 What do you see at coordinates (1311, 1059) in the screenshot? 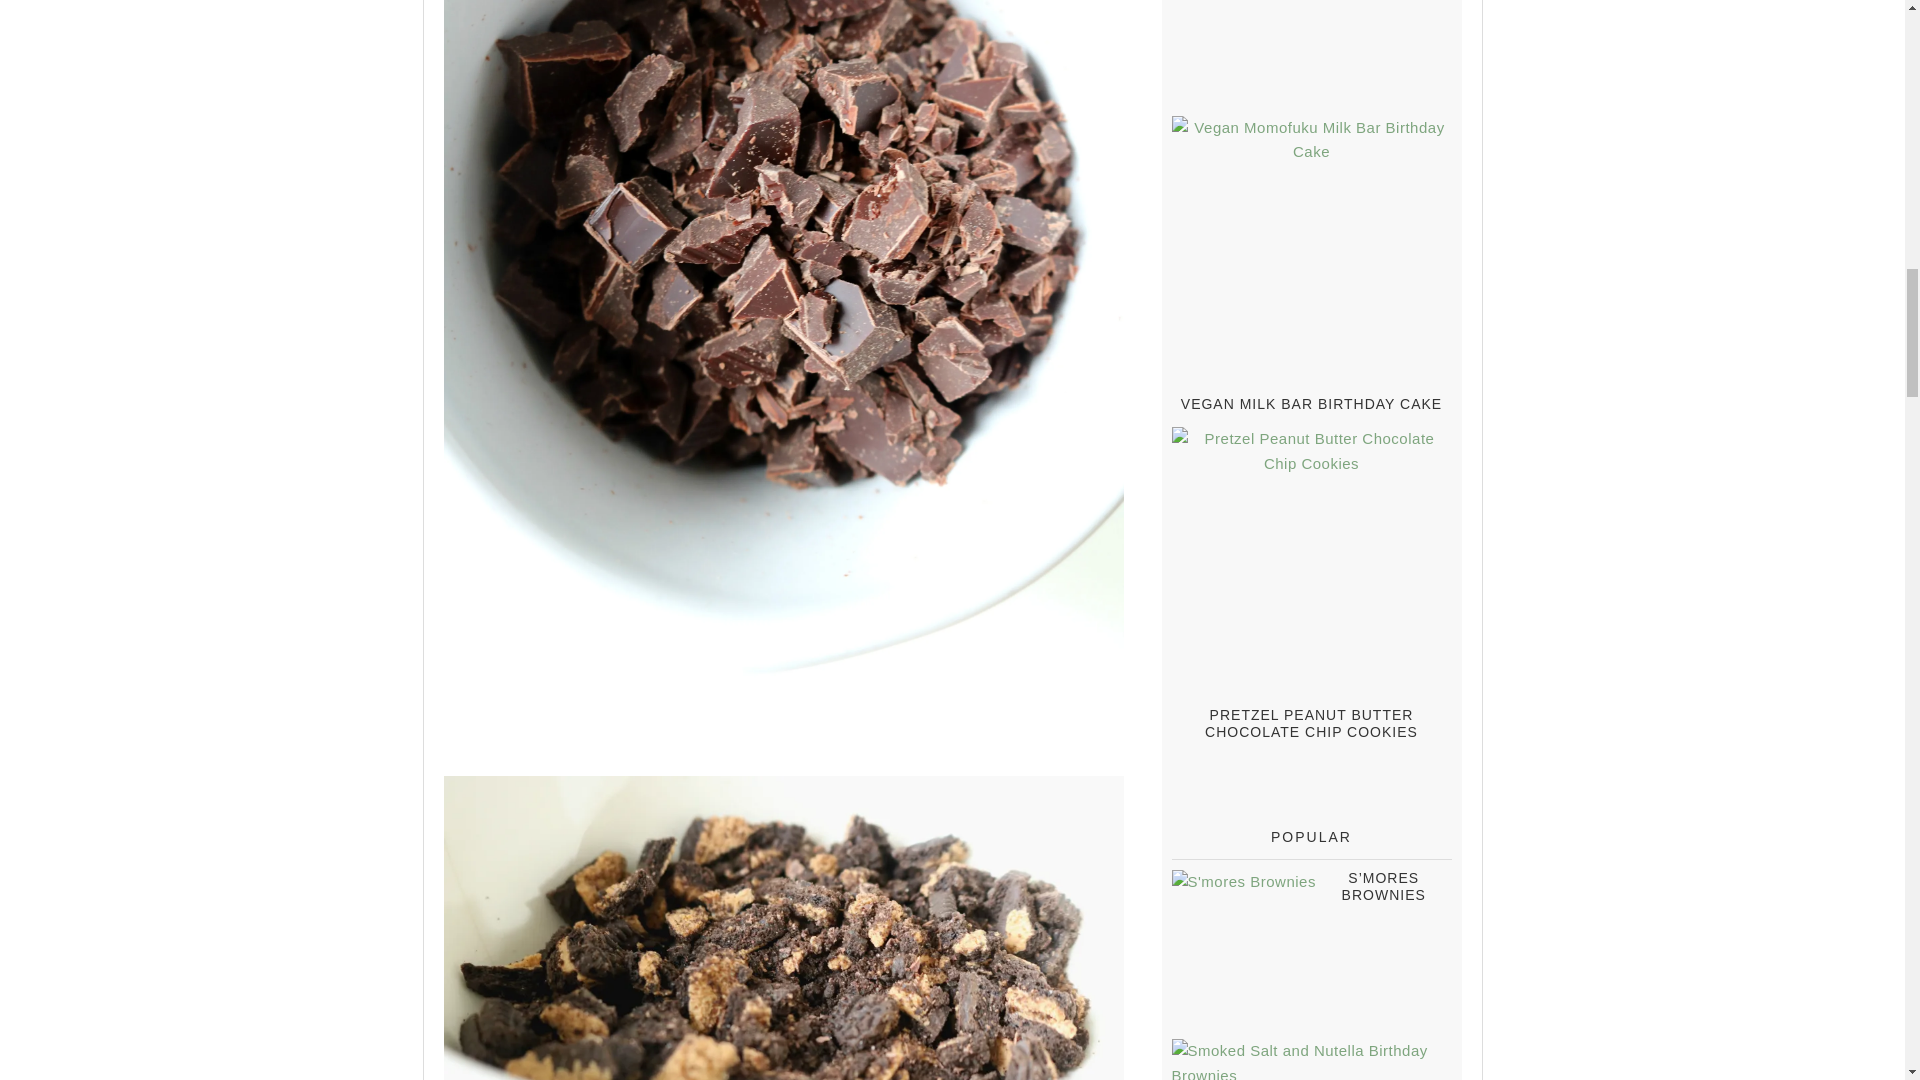
I see `Smoked Salt and Nutella Birthday Brownies` at bounding box center [1311, 1059].